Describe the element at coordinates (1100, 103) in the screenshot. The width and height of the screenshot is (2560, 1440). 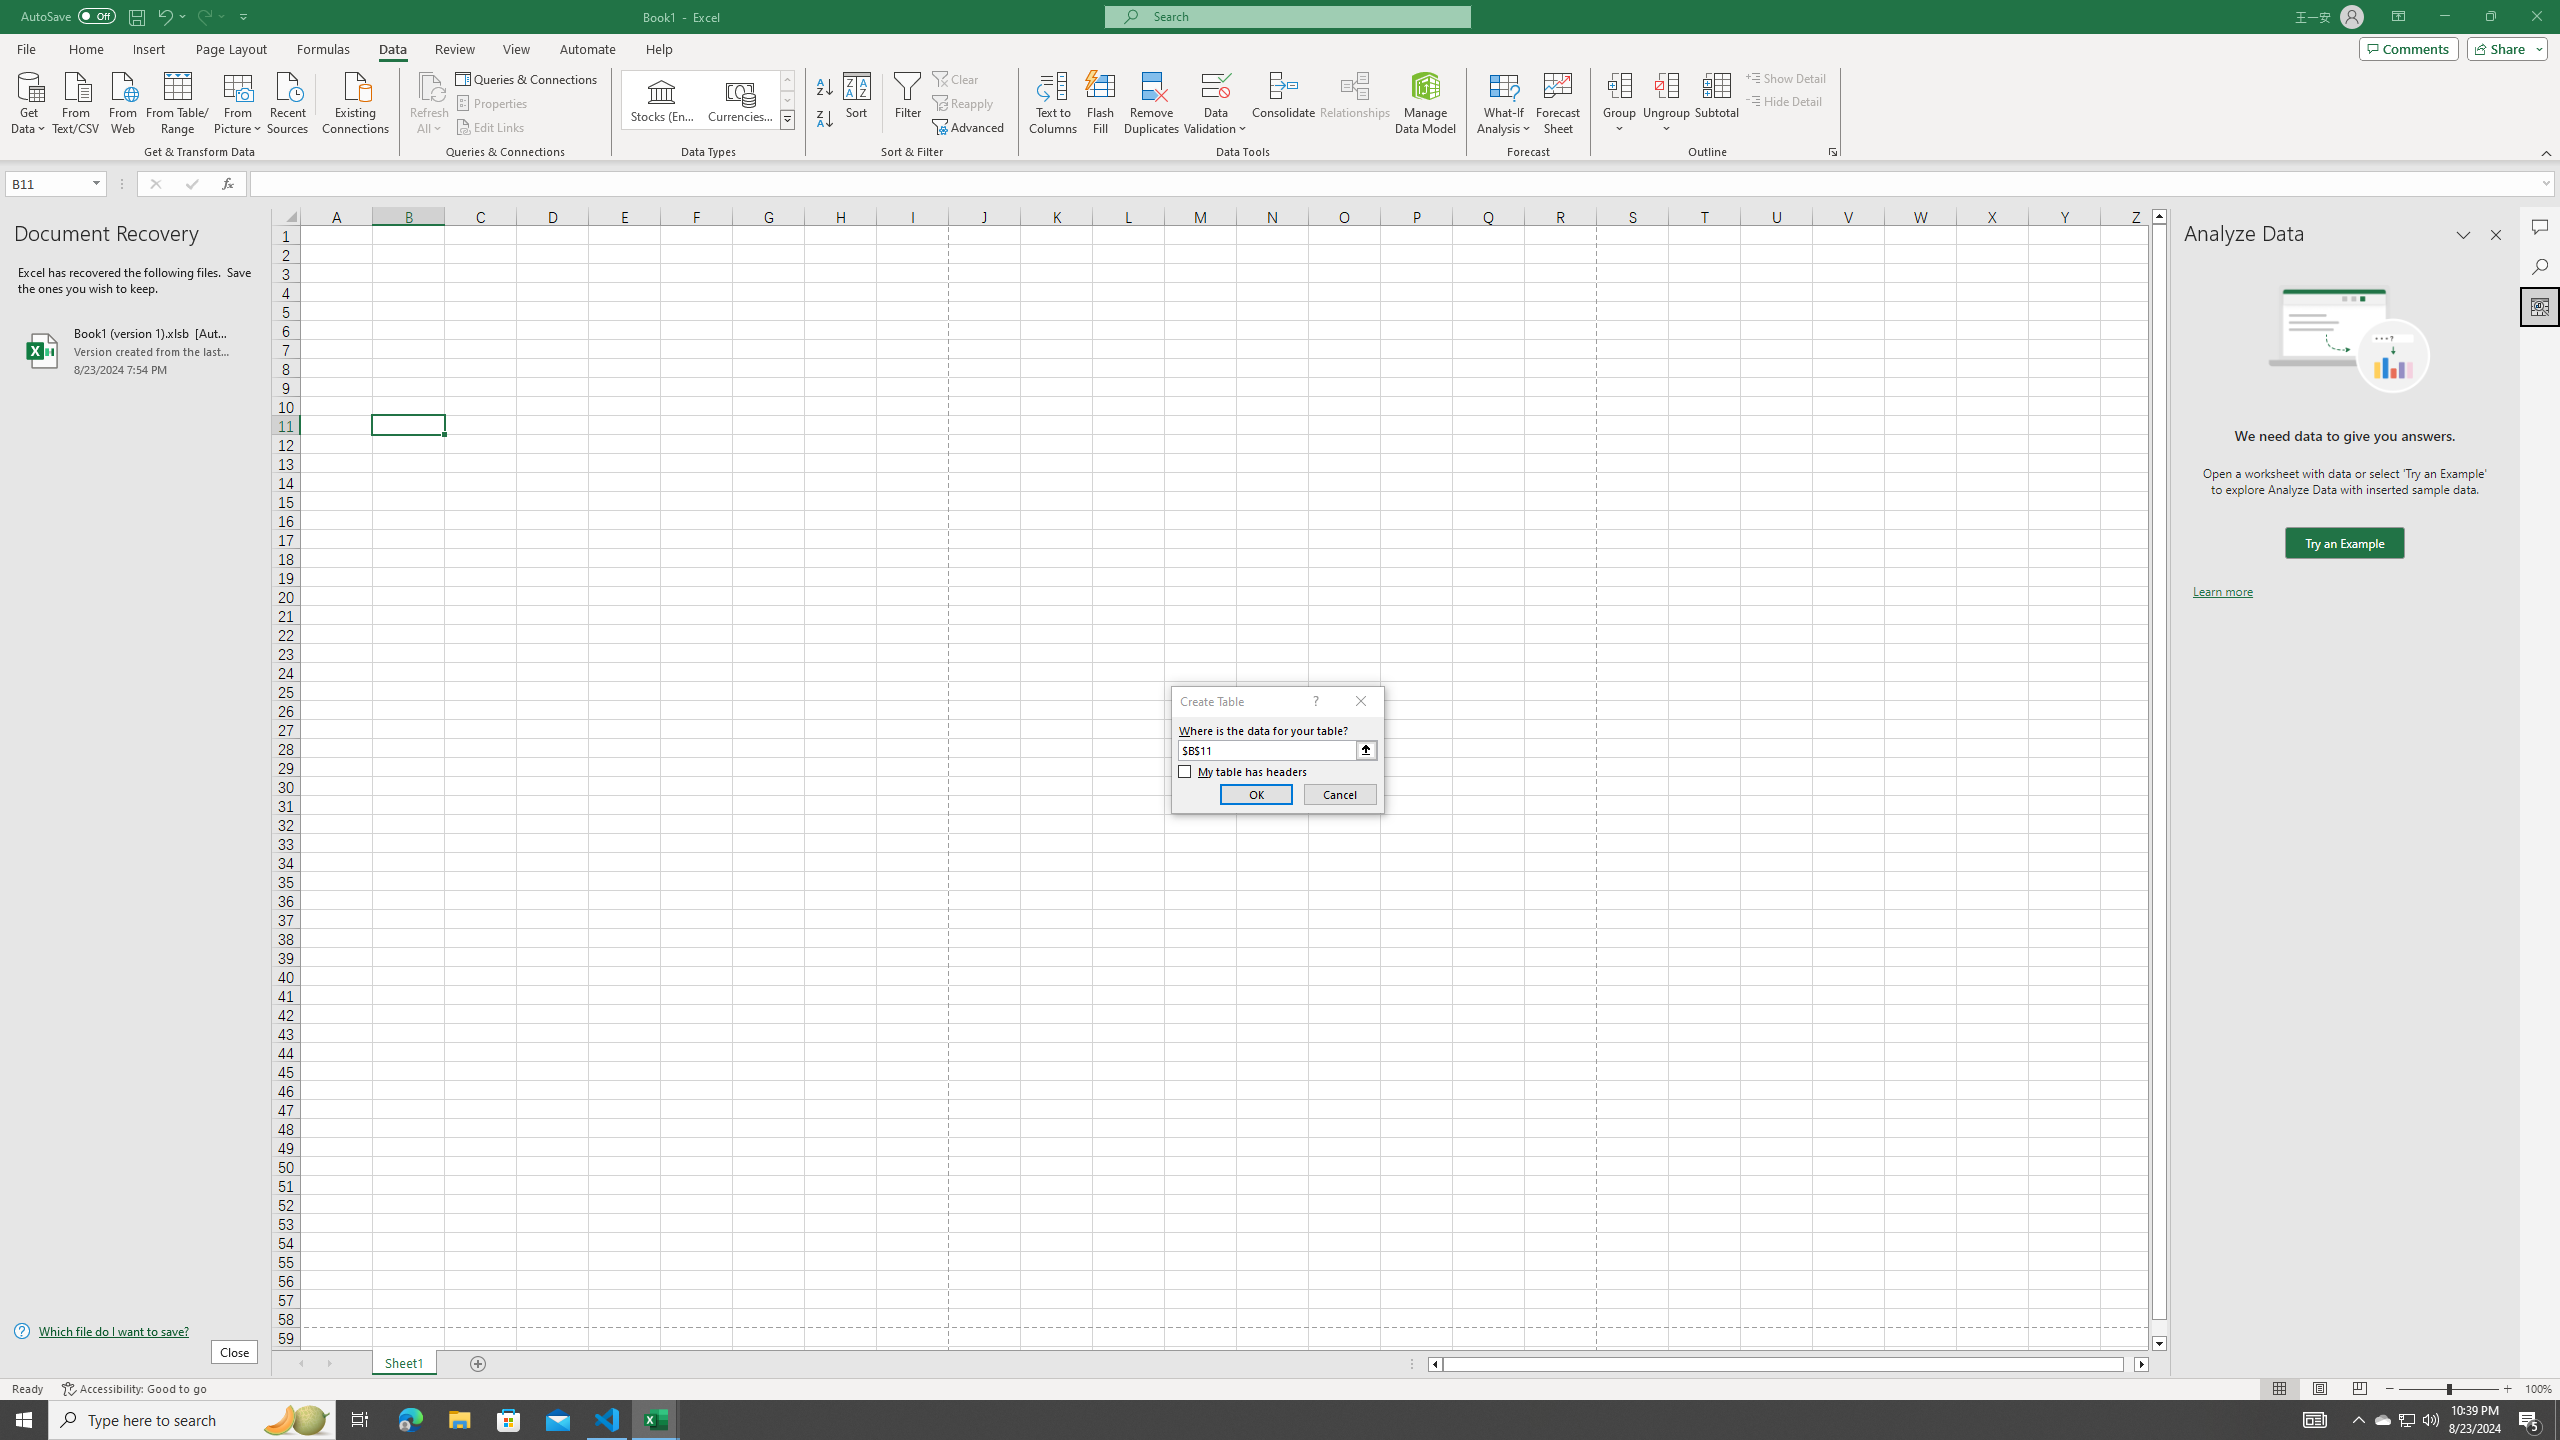
I see `Flash Fill` at that location.